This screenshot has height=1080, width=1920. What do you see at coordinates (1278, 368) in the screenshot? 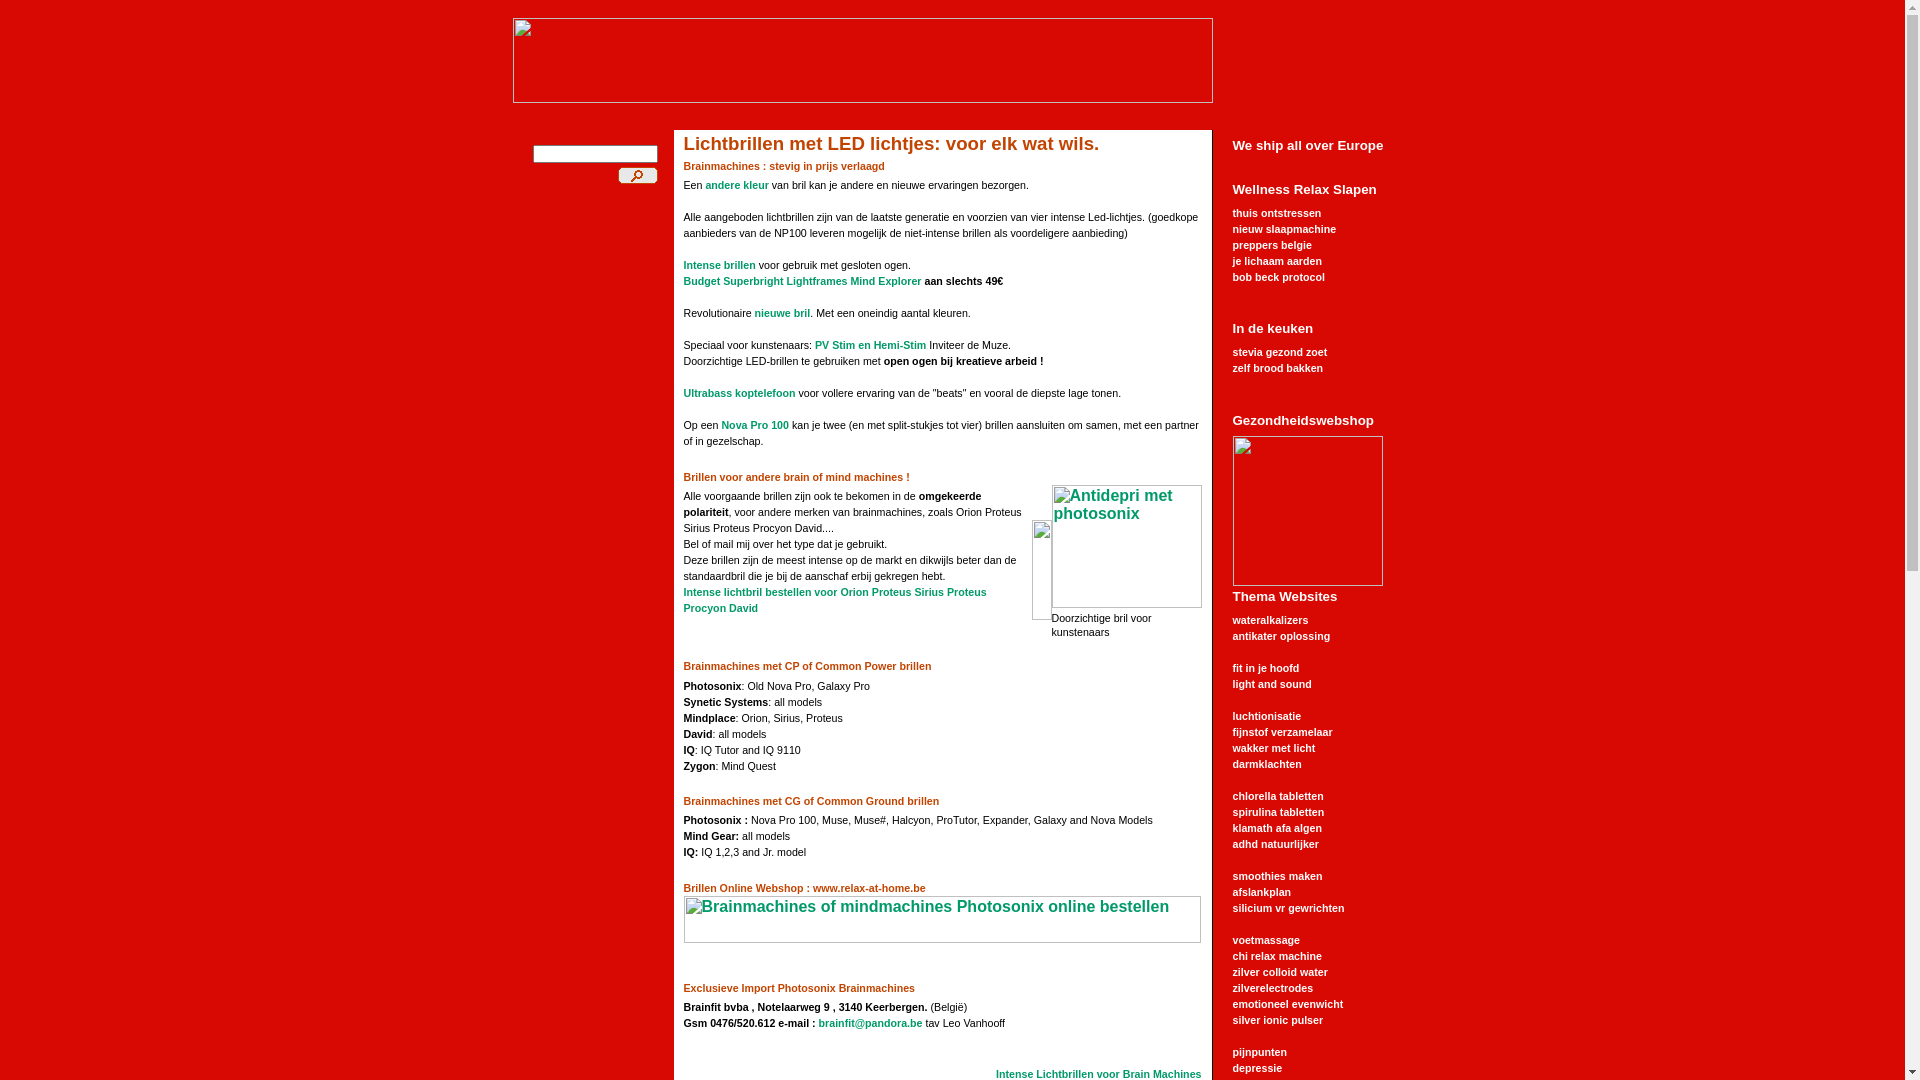
I see `zelf brood bakken` at bounding box center [1278, 368].